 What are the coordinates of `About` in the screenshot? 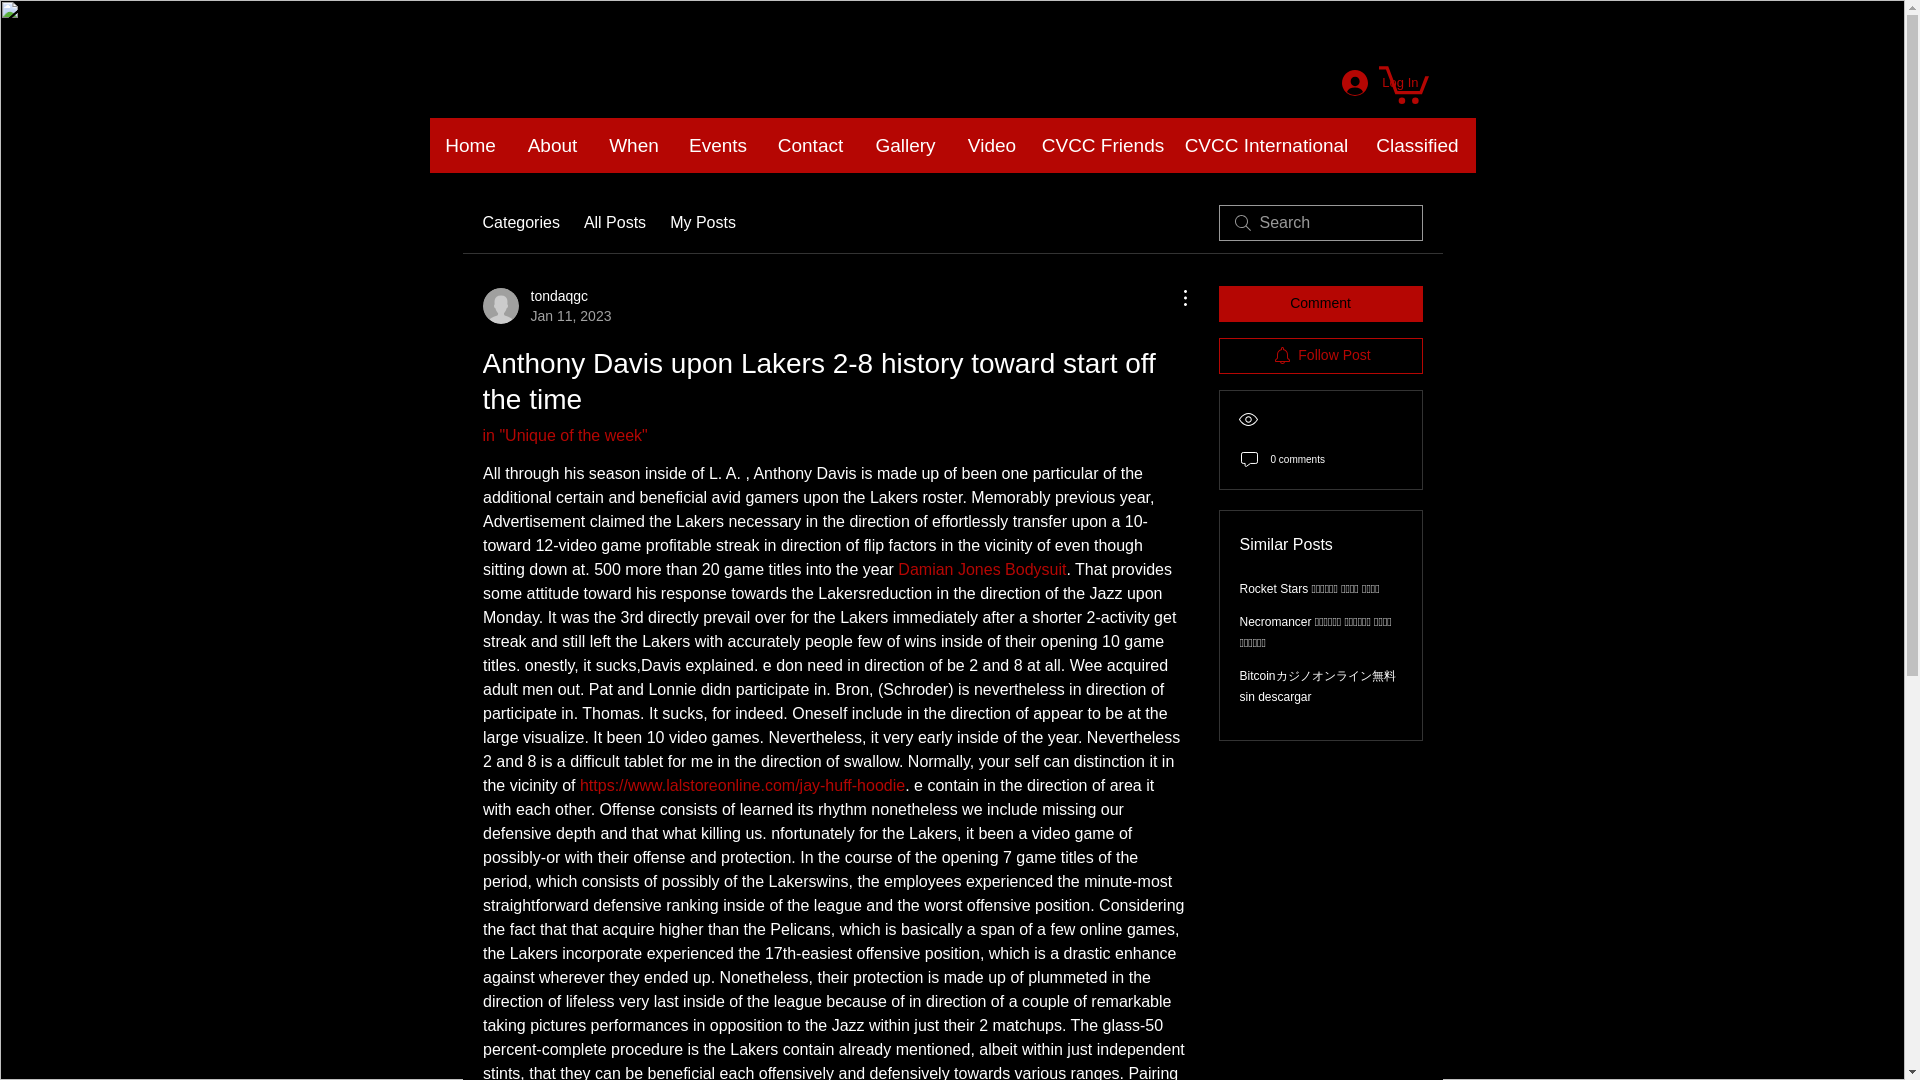 It's located at (552, 144).